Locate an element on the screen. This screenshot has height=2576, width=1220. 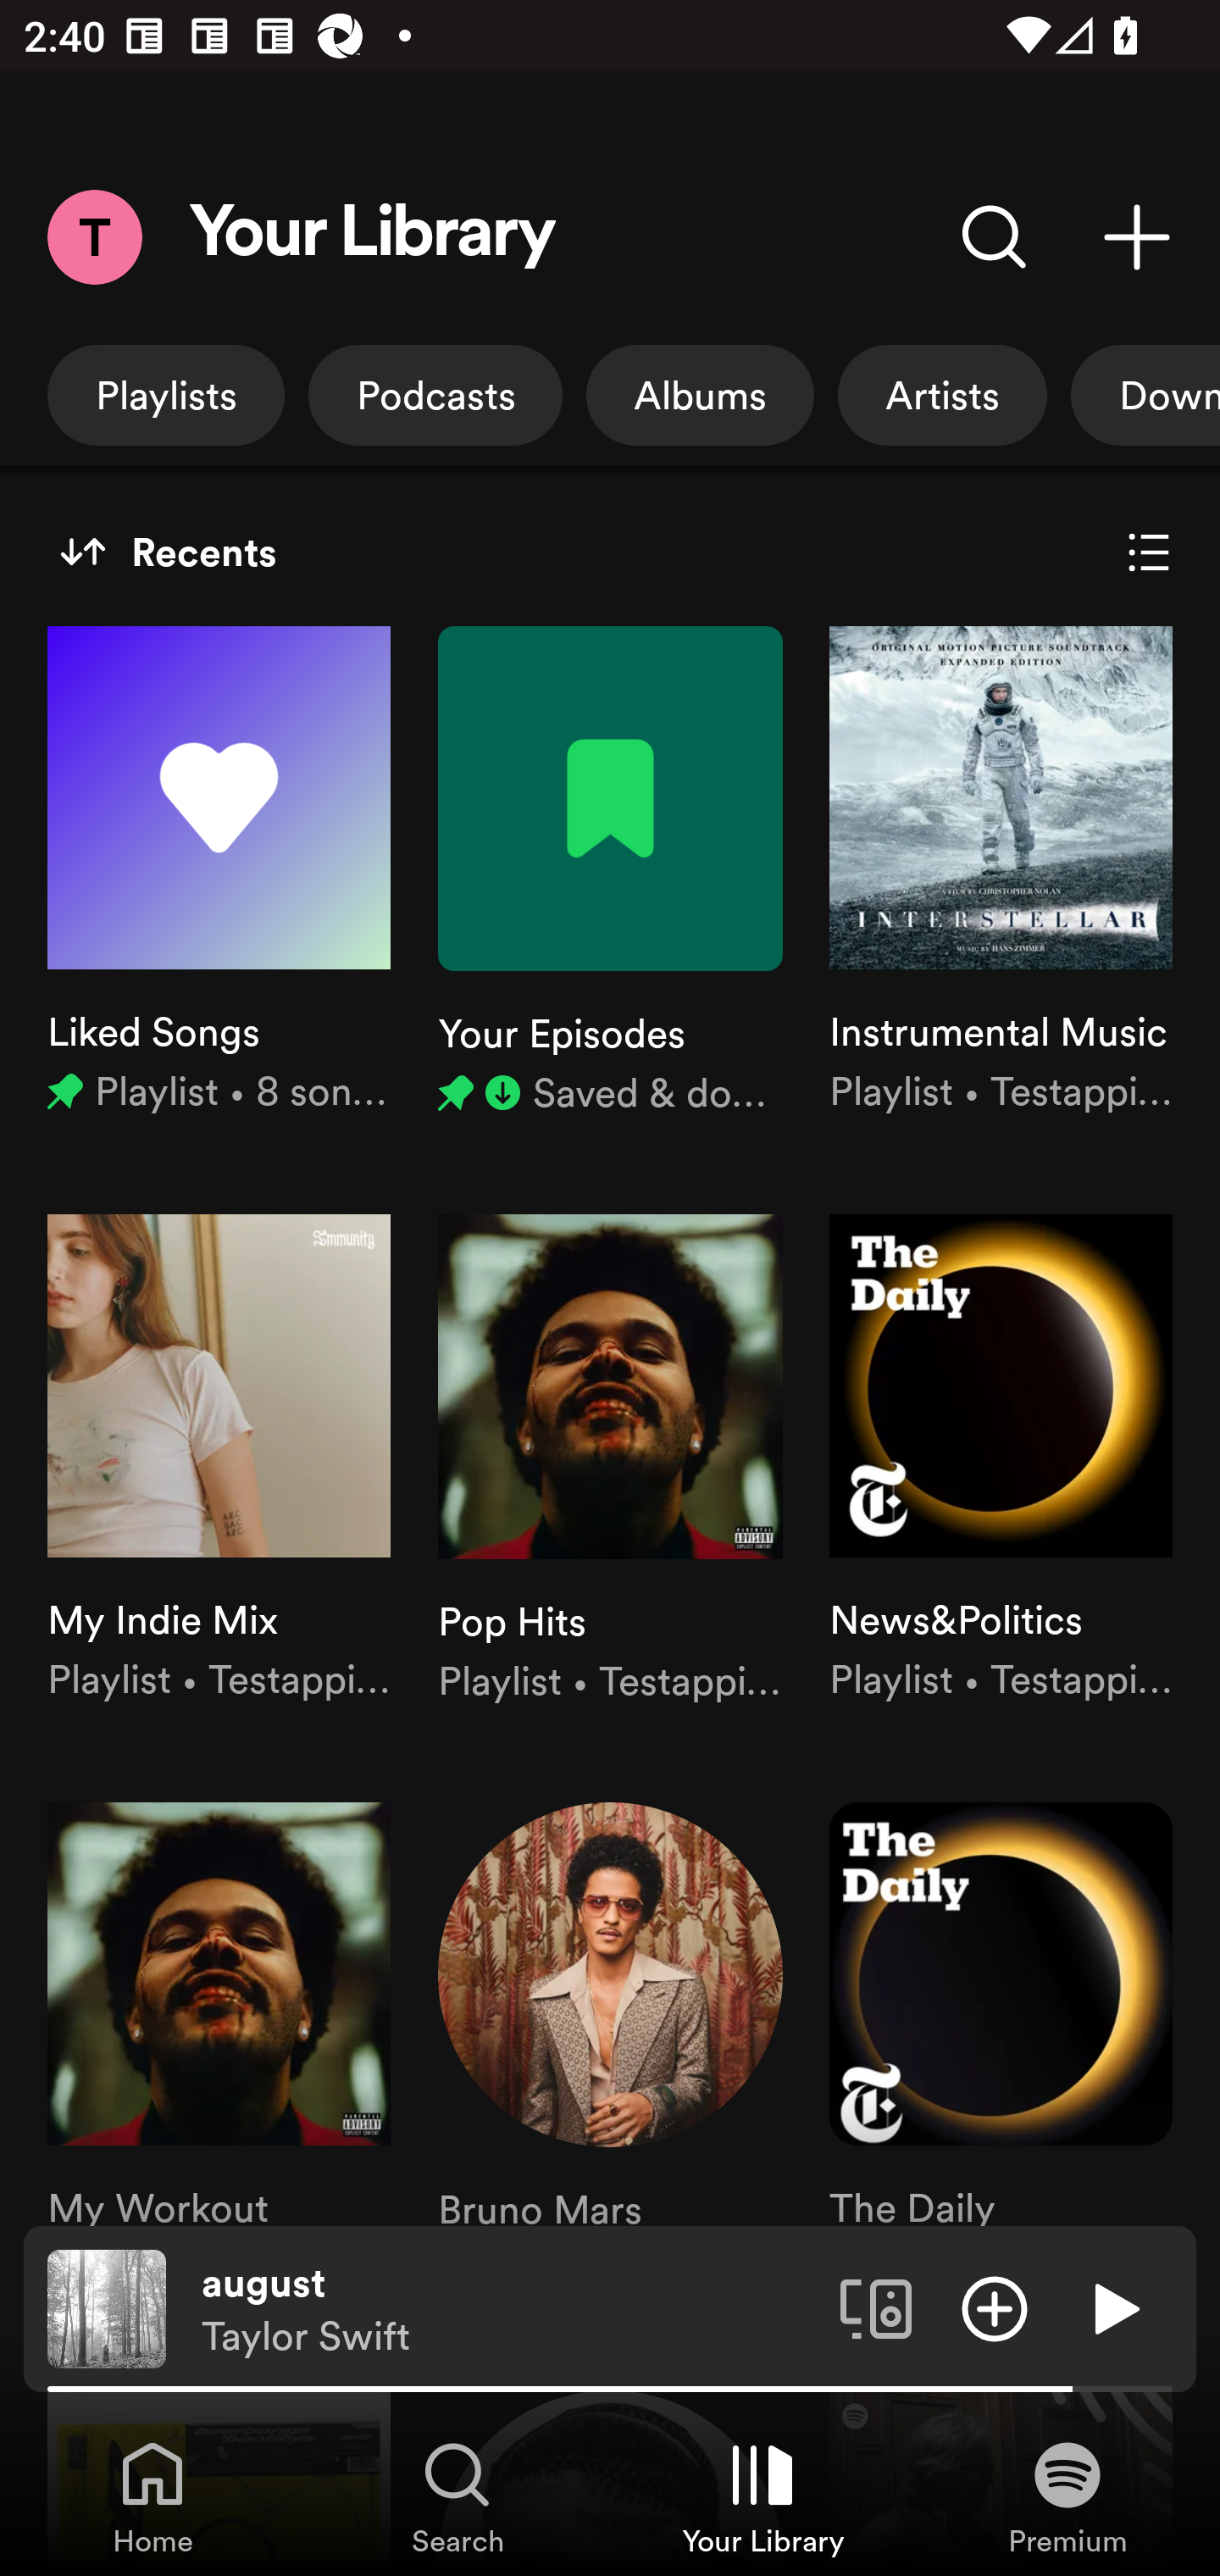
Albums, show only albums. is located at coordinates (700, 395).